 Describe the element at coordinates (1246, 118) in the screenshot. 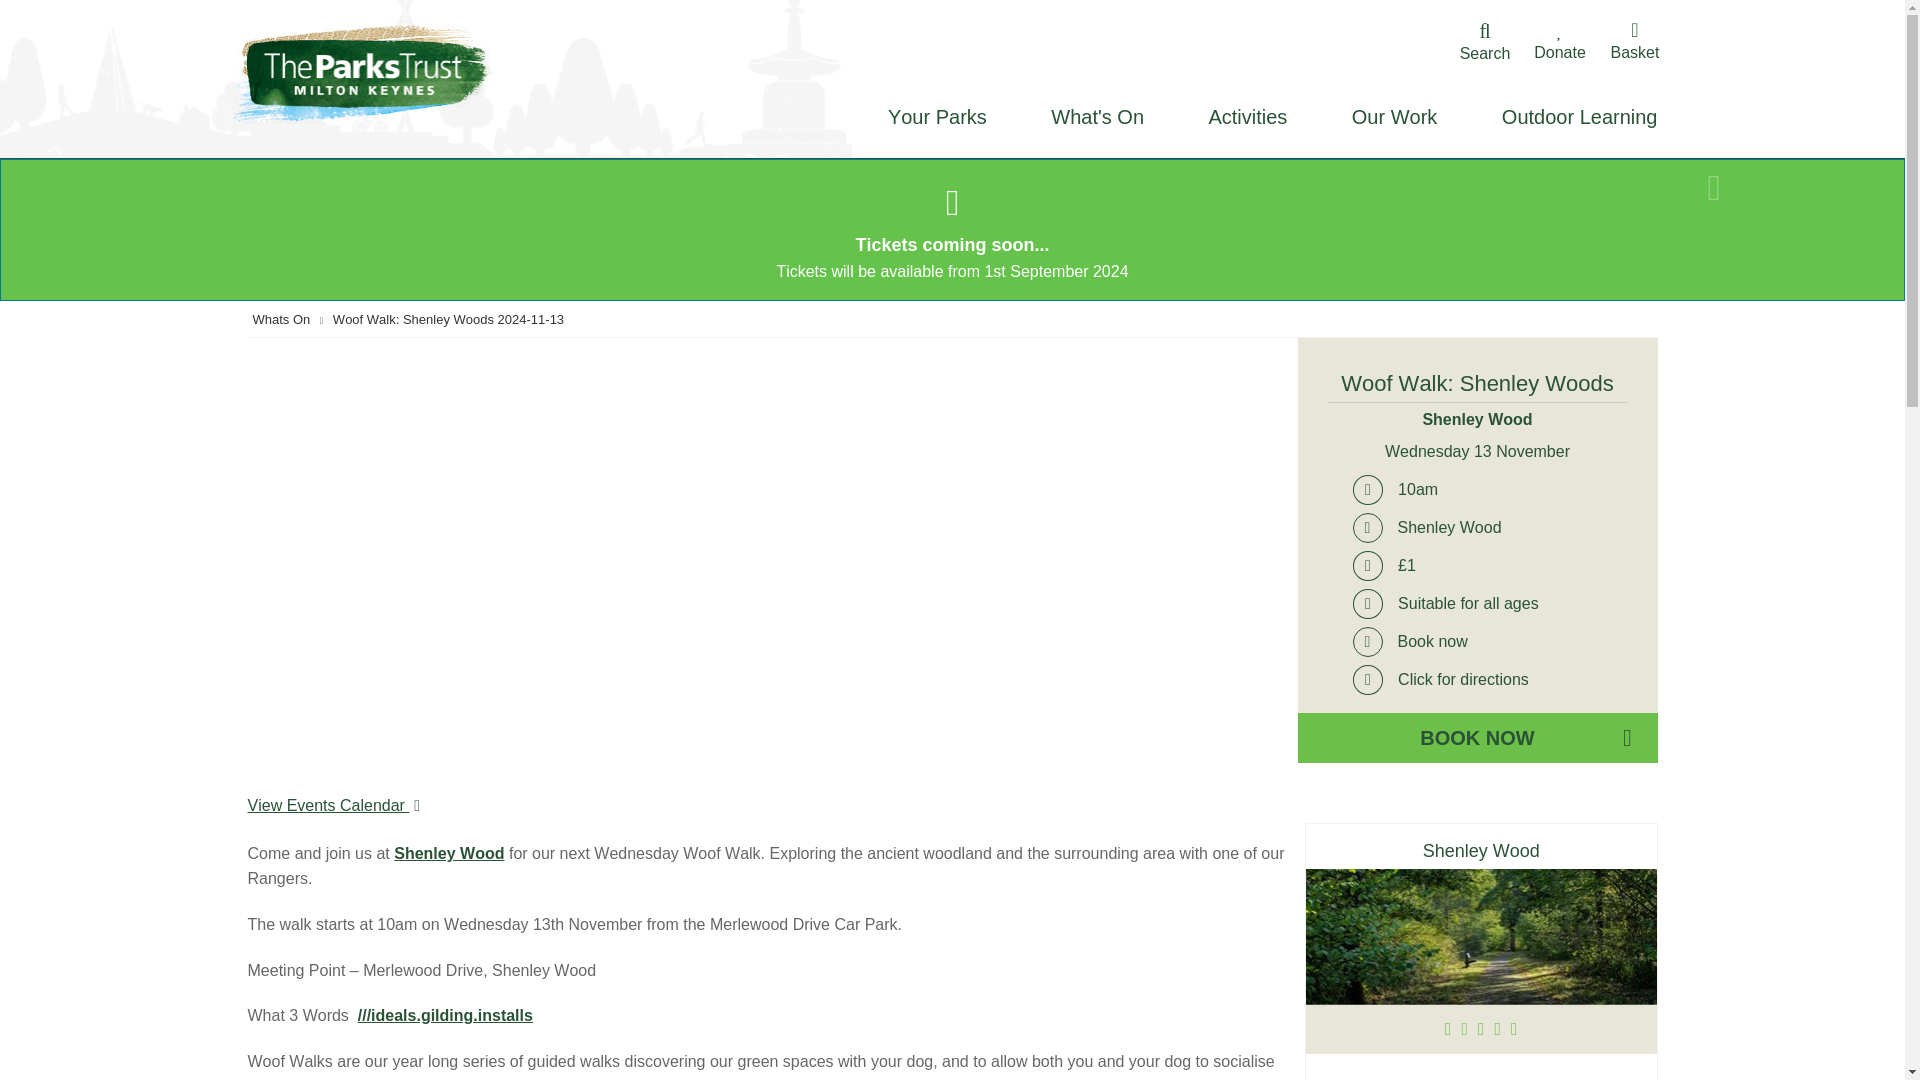

I see `Activities` at that location.